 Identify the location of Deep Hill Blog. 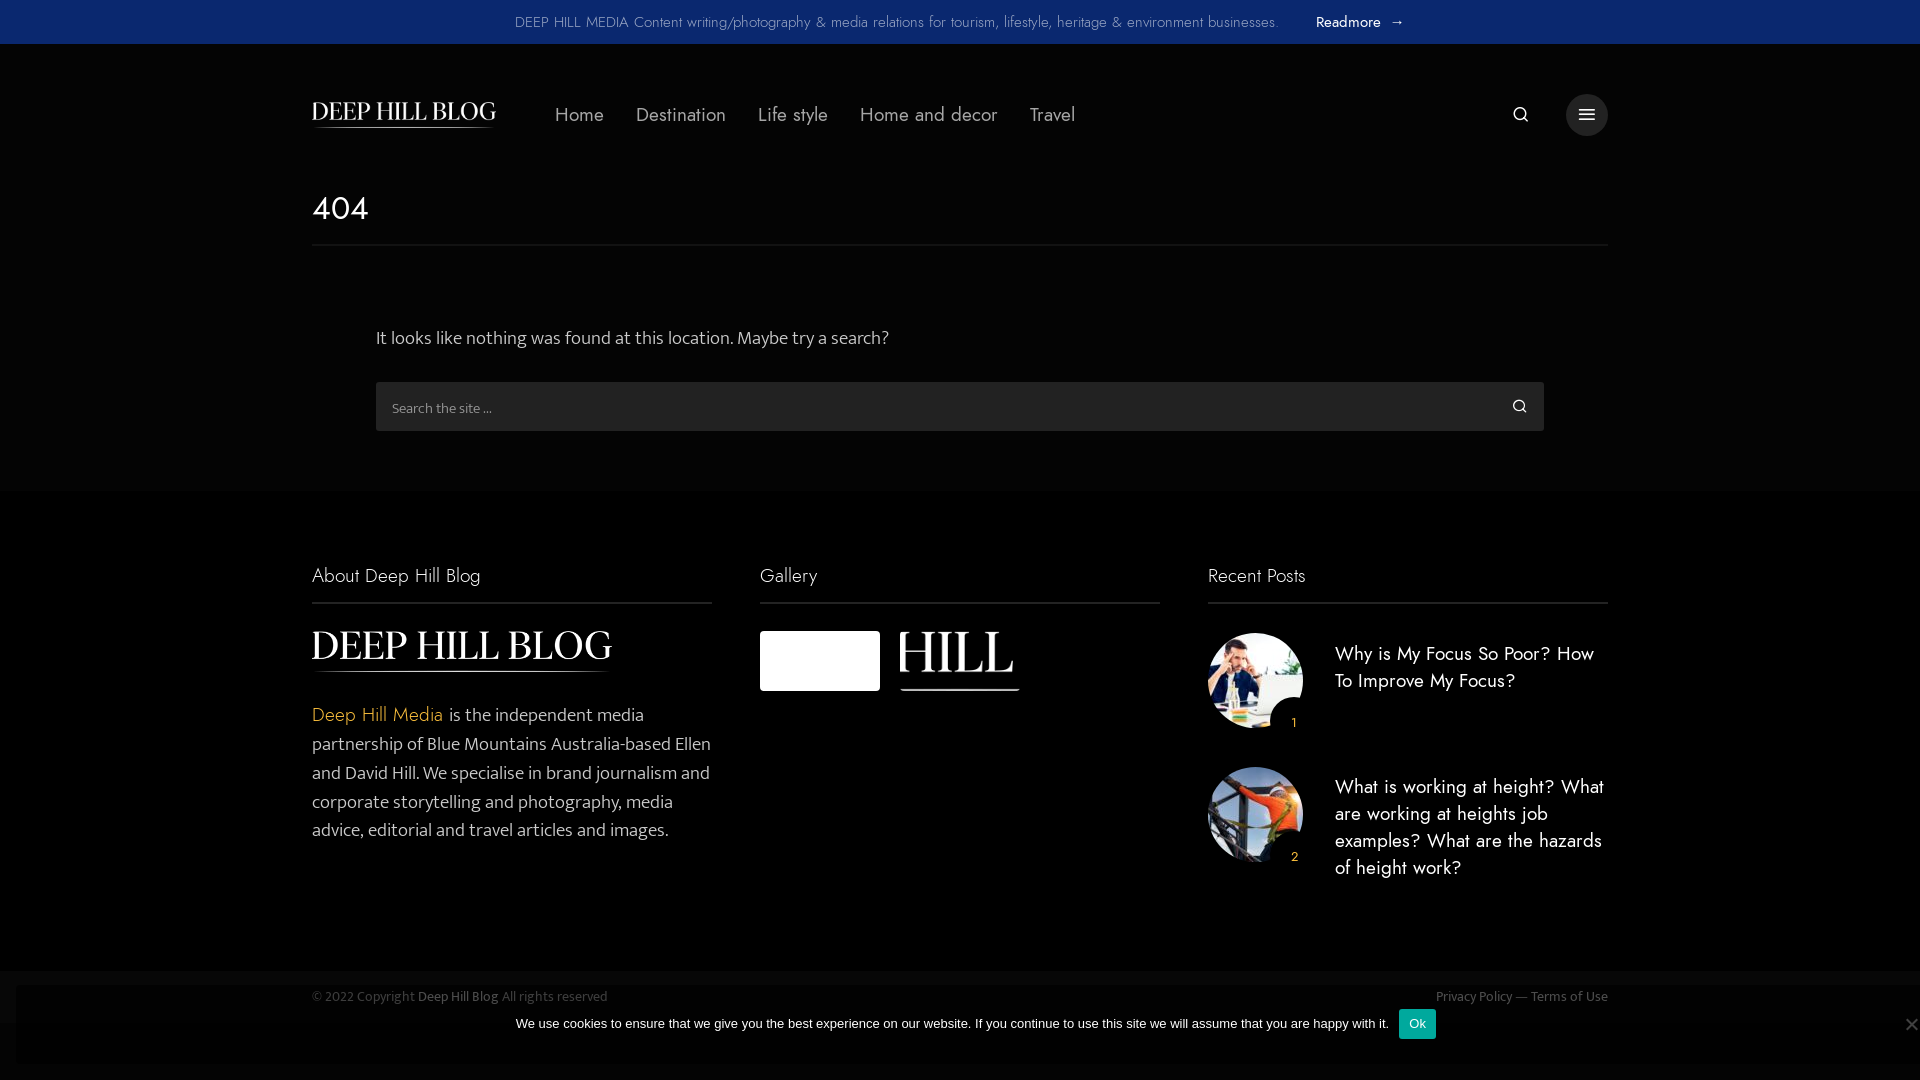
(458, 997).